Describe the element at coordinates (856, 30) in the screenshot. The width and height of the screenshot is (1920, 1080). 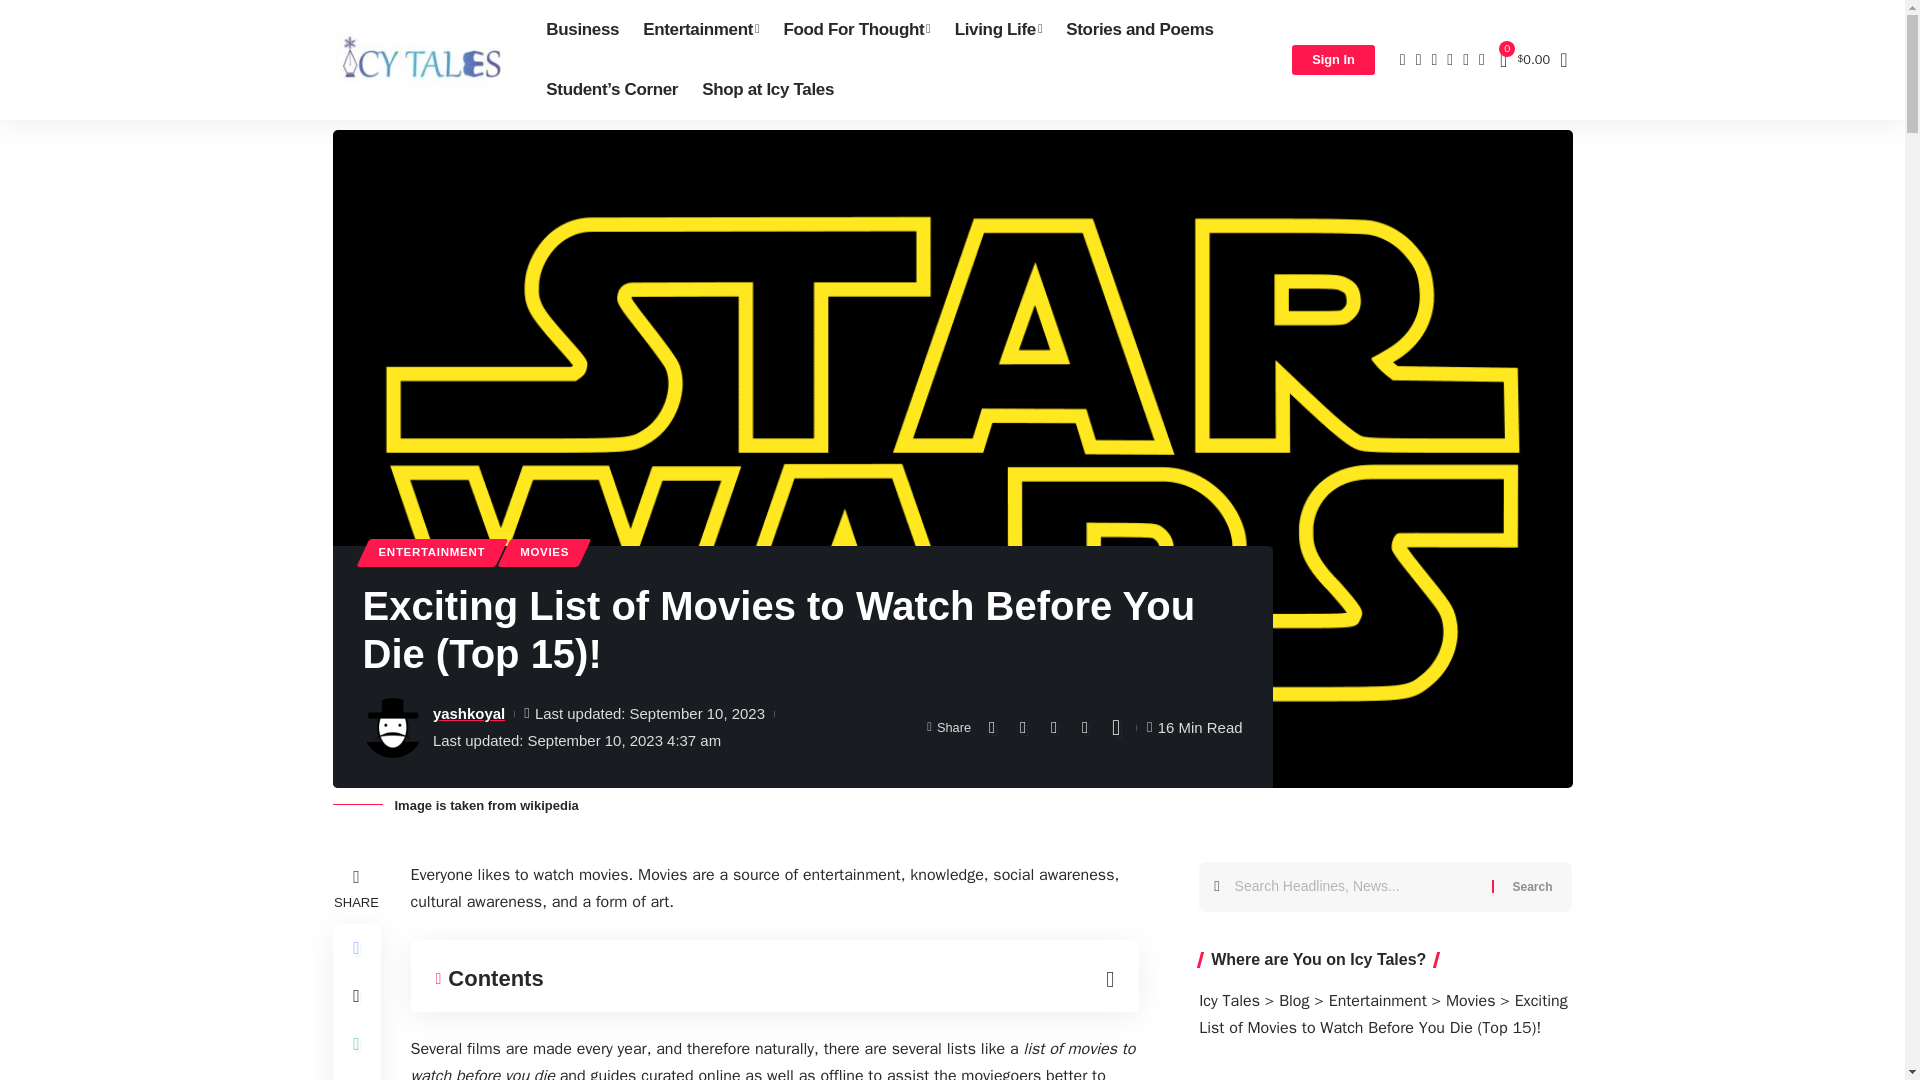
I see `Food For Thought` at that location.